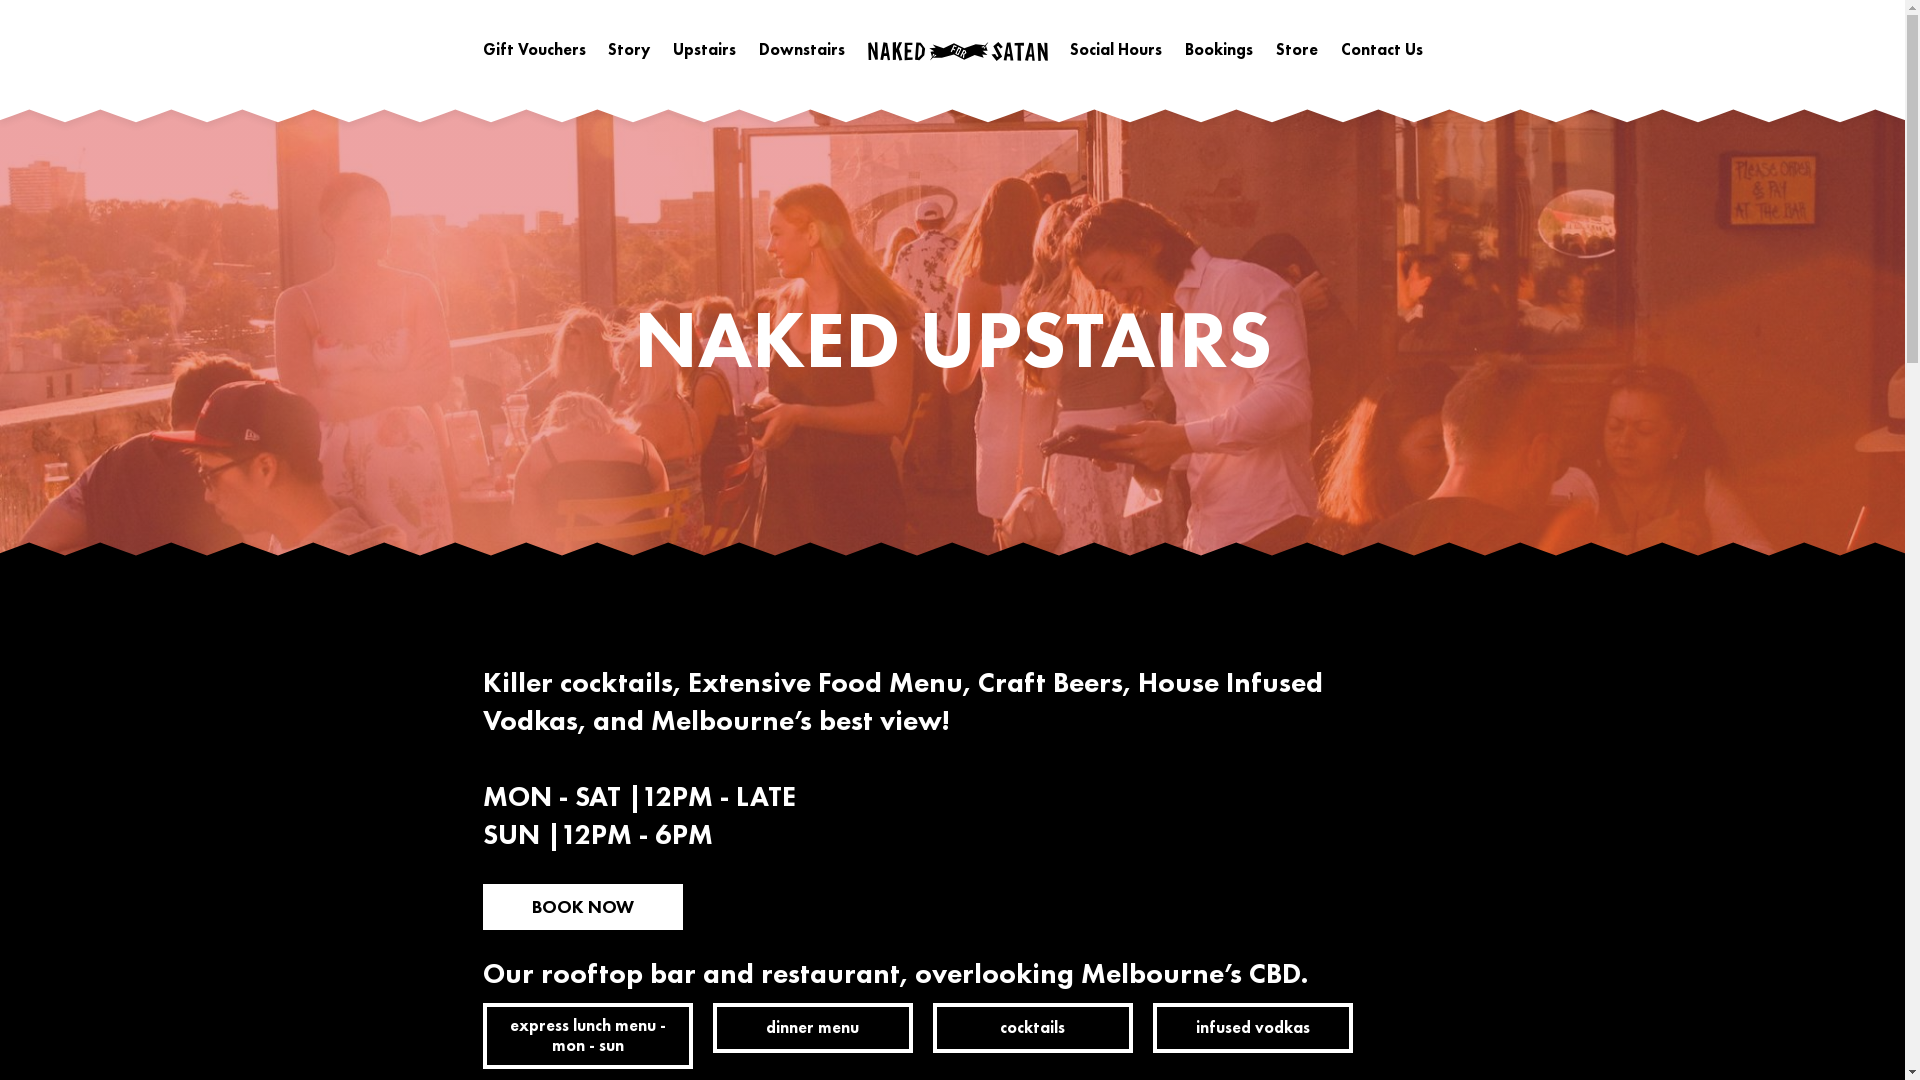 The width and height of the screenshot is (1920, 1080). What do you see at coordinates (582, 907) in the screenshot?
I see `BOOK NOW` at bounding box center [582, 907].